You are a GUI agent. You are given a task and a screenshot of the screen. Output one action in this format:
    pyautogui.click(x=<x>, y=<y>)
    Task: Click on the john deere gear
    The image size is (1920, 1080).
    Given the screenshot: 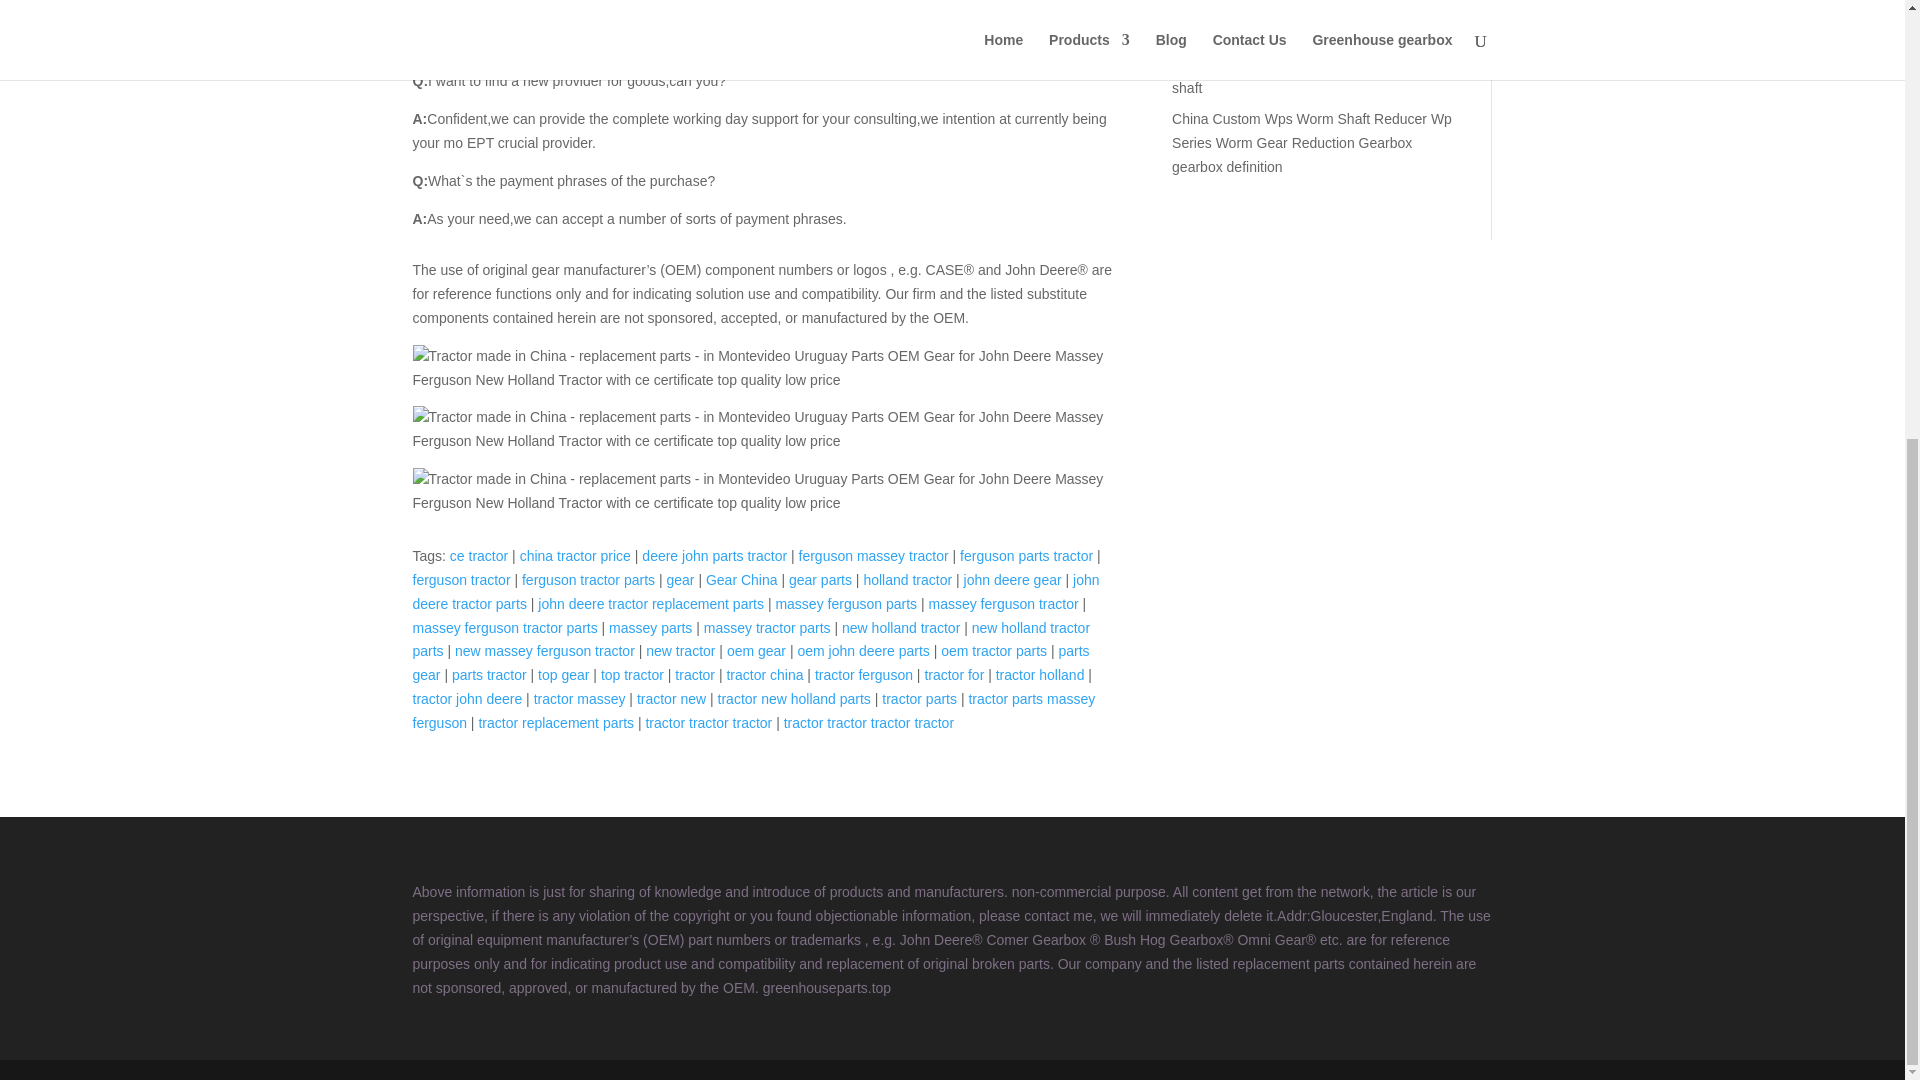 What is the action you would take?
    pyautogui.click(x=1012, y=580)
    